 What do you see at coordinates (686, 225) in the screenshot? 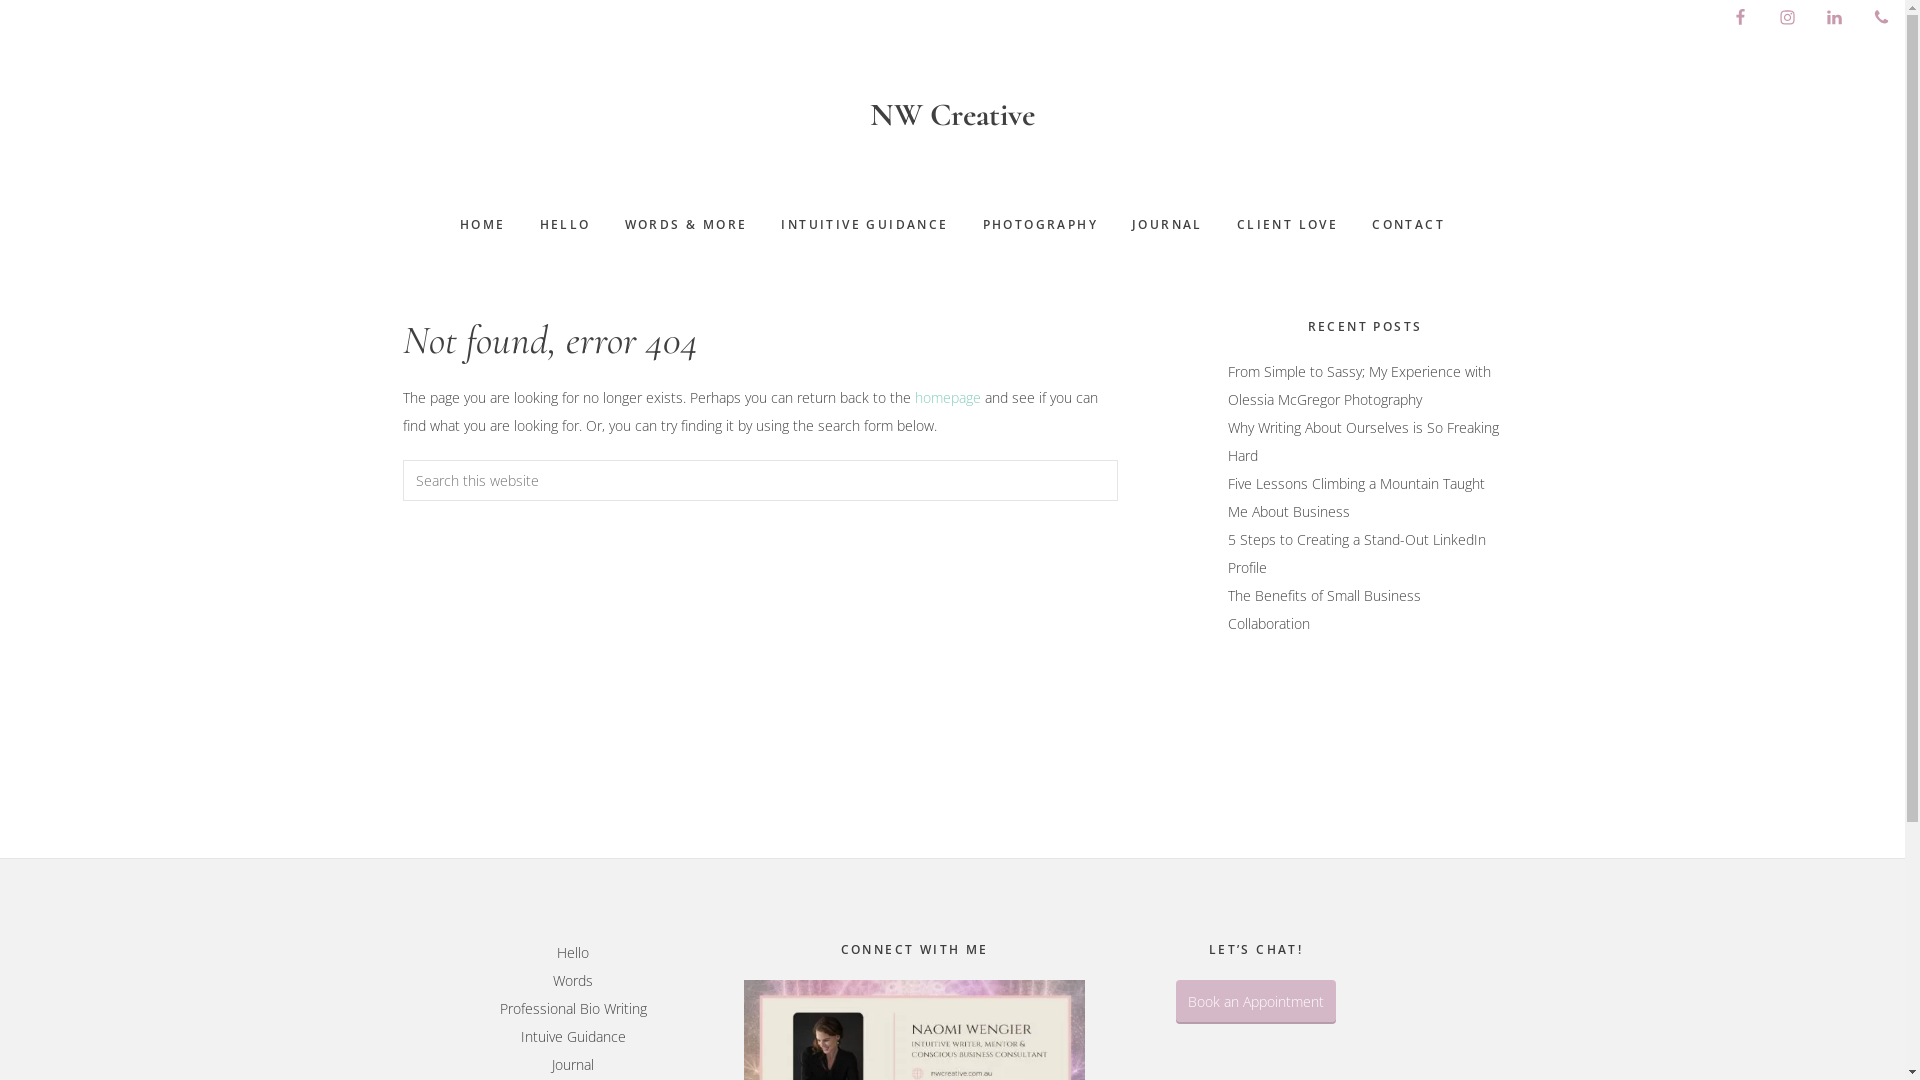
I see `WORDS & MORE` at bounding box center [686, 225].